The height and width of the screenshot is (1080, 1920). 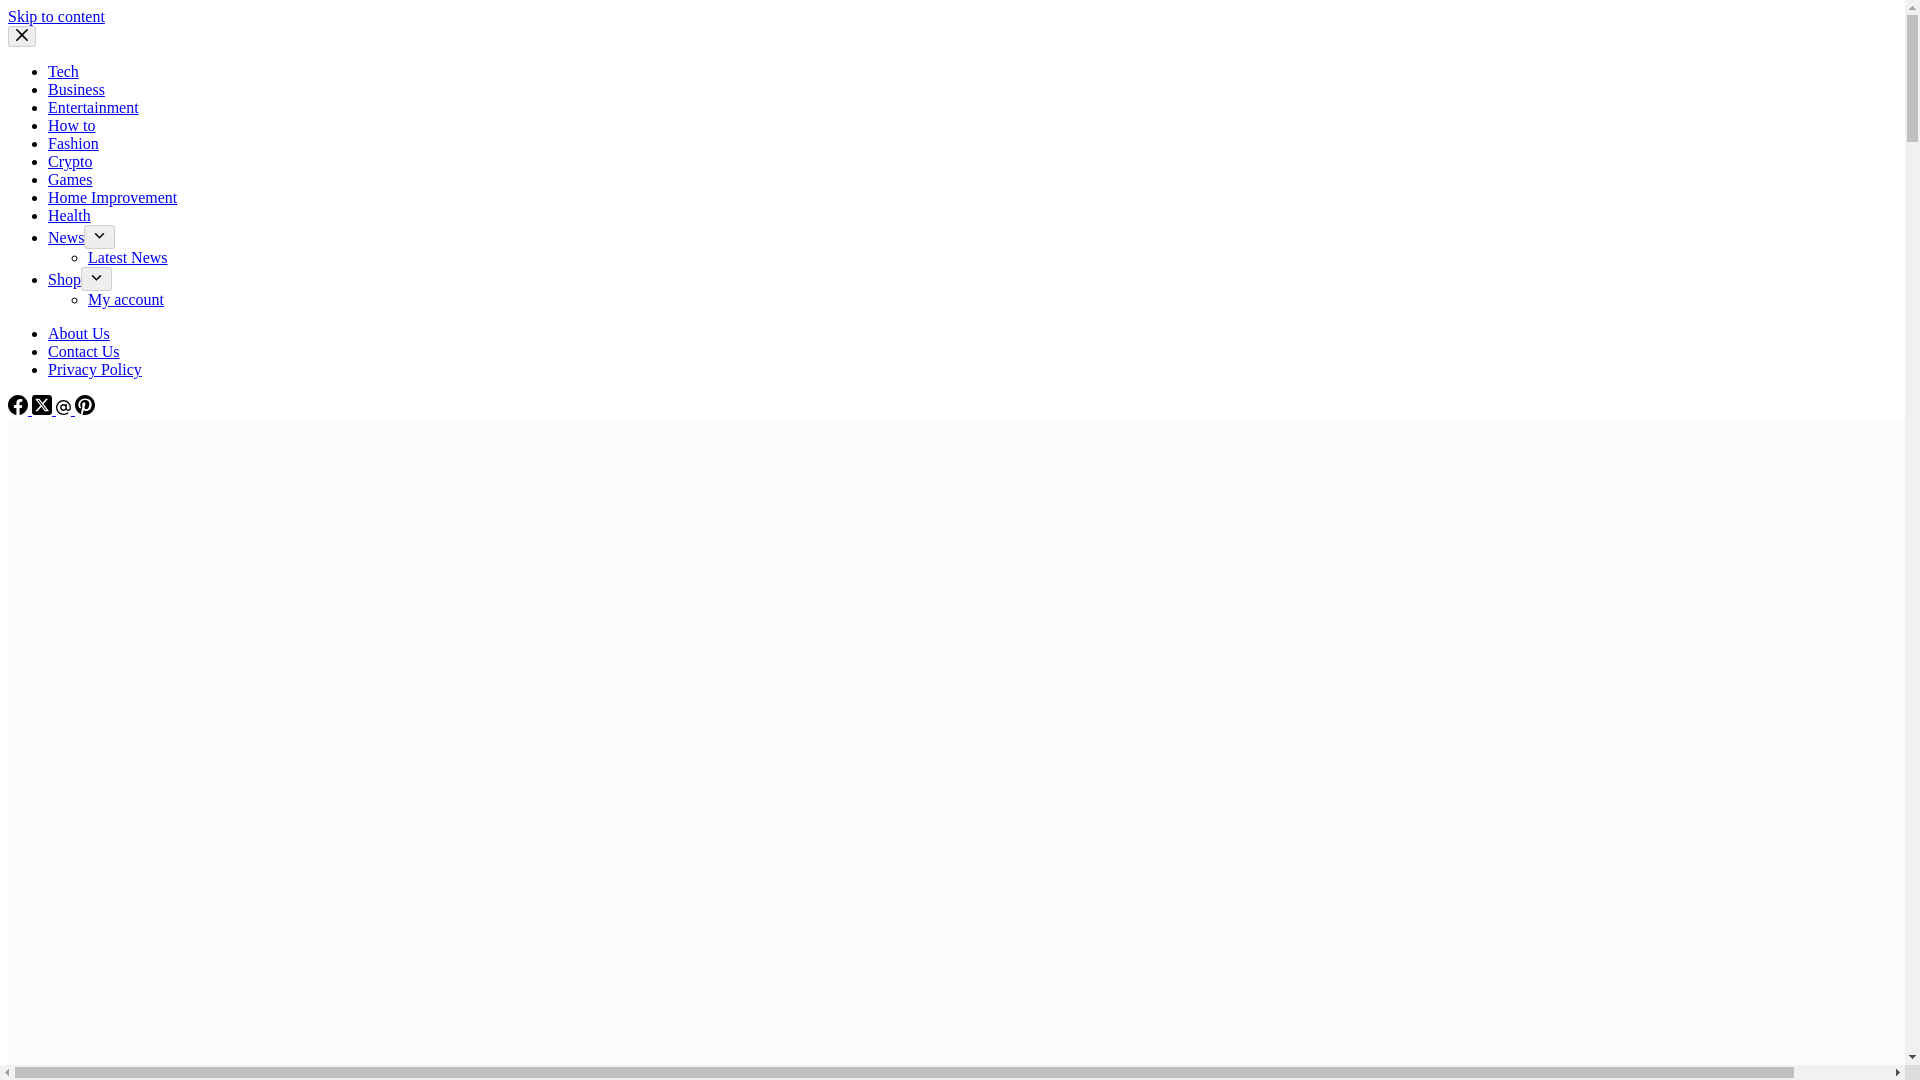 What do you see at coordinates (70, 161) in the screenshot?
I see `Crypto` at bounding box center [70, 161].